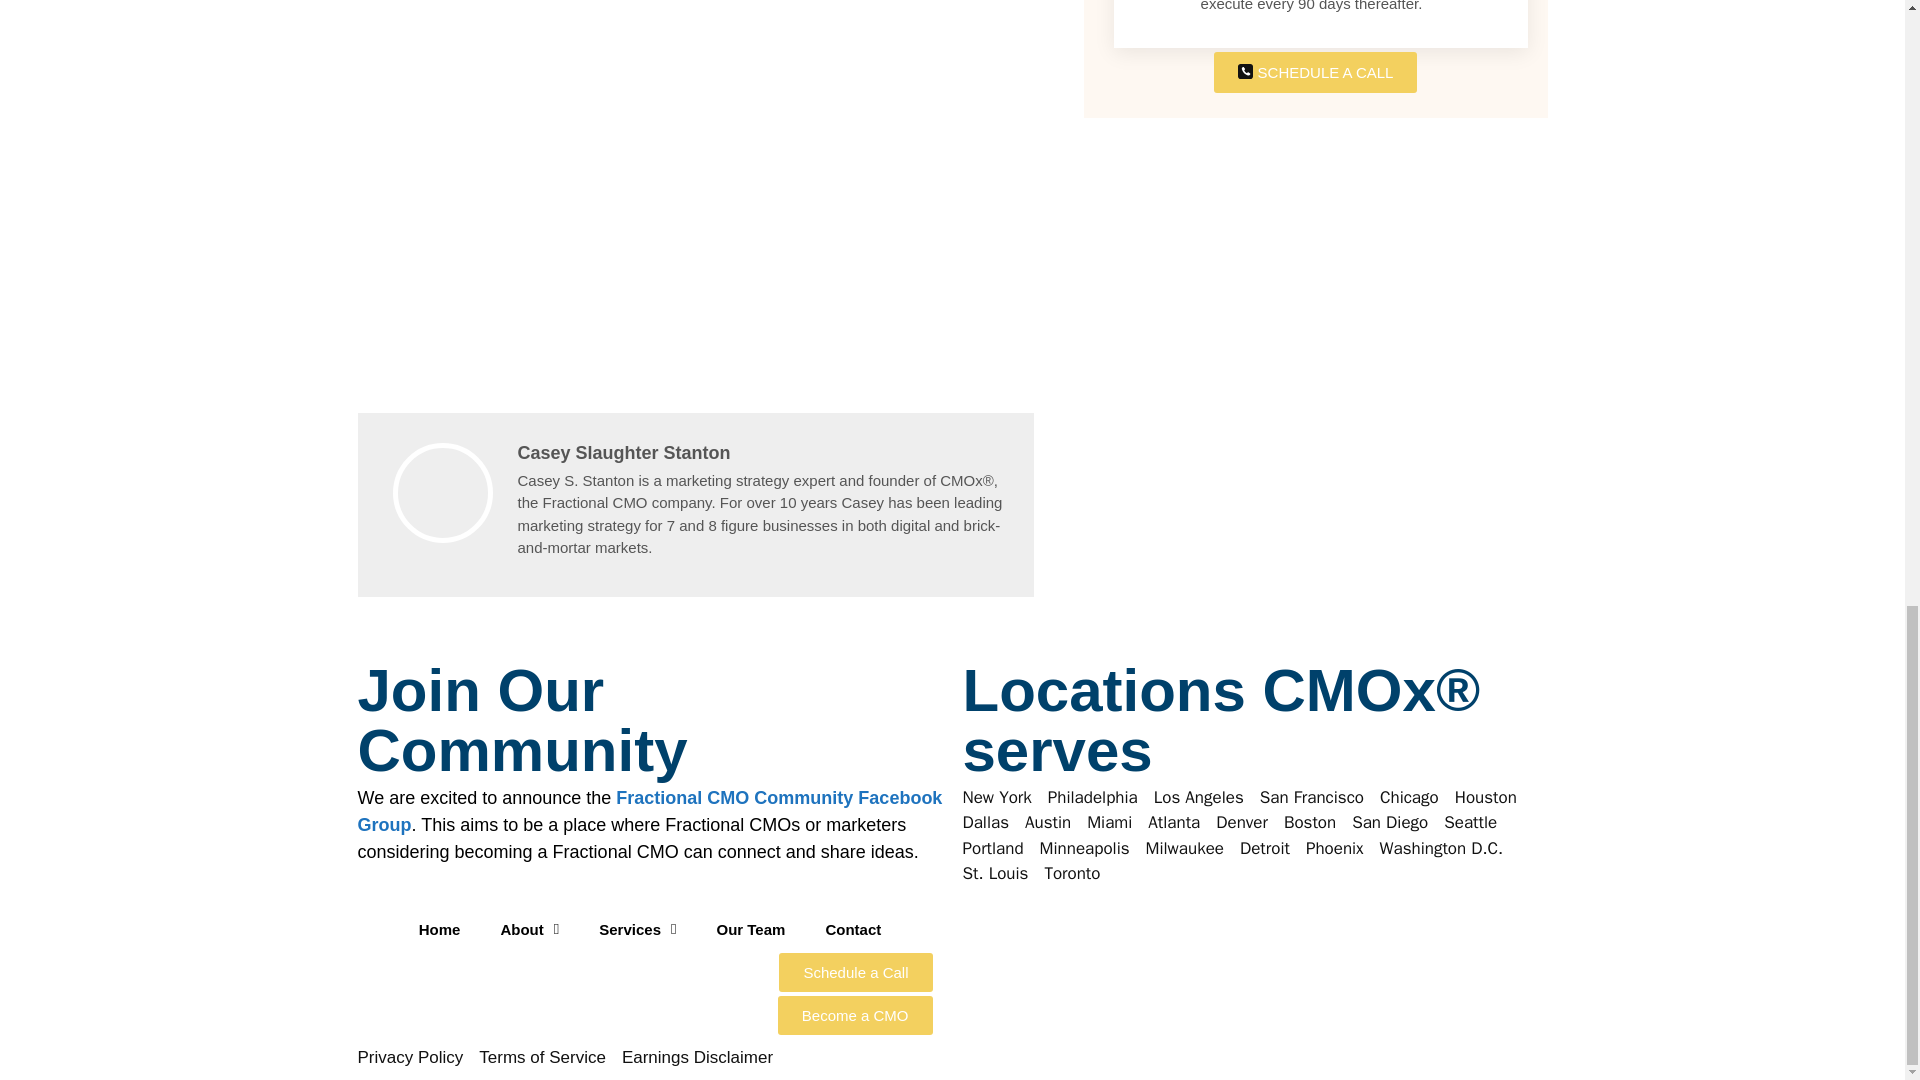 Image resolution: width=1920 pixels, height=1080 pixels. I want to click on Services, so click(637, 930).